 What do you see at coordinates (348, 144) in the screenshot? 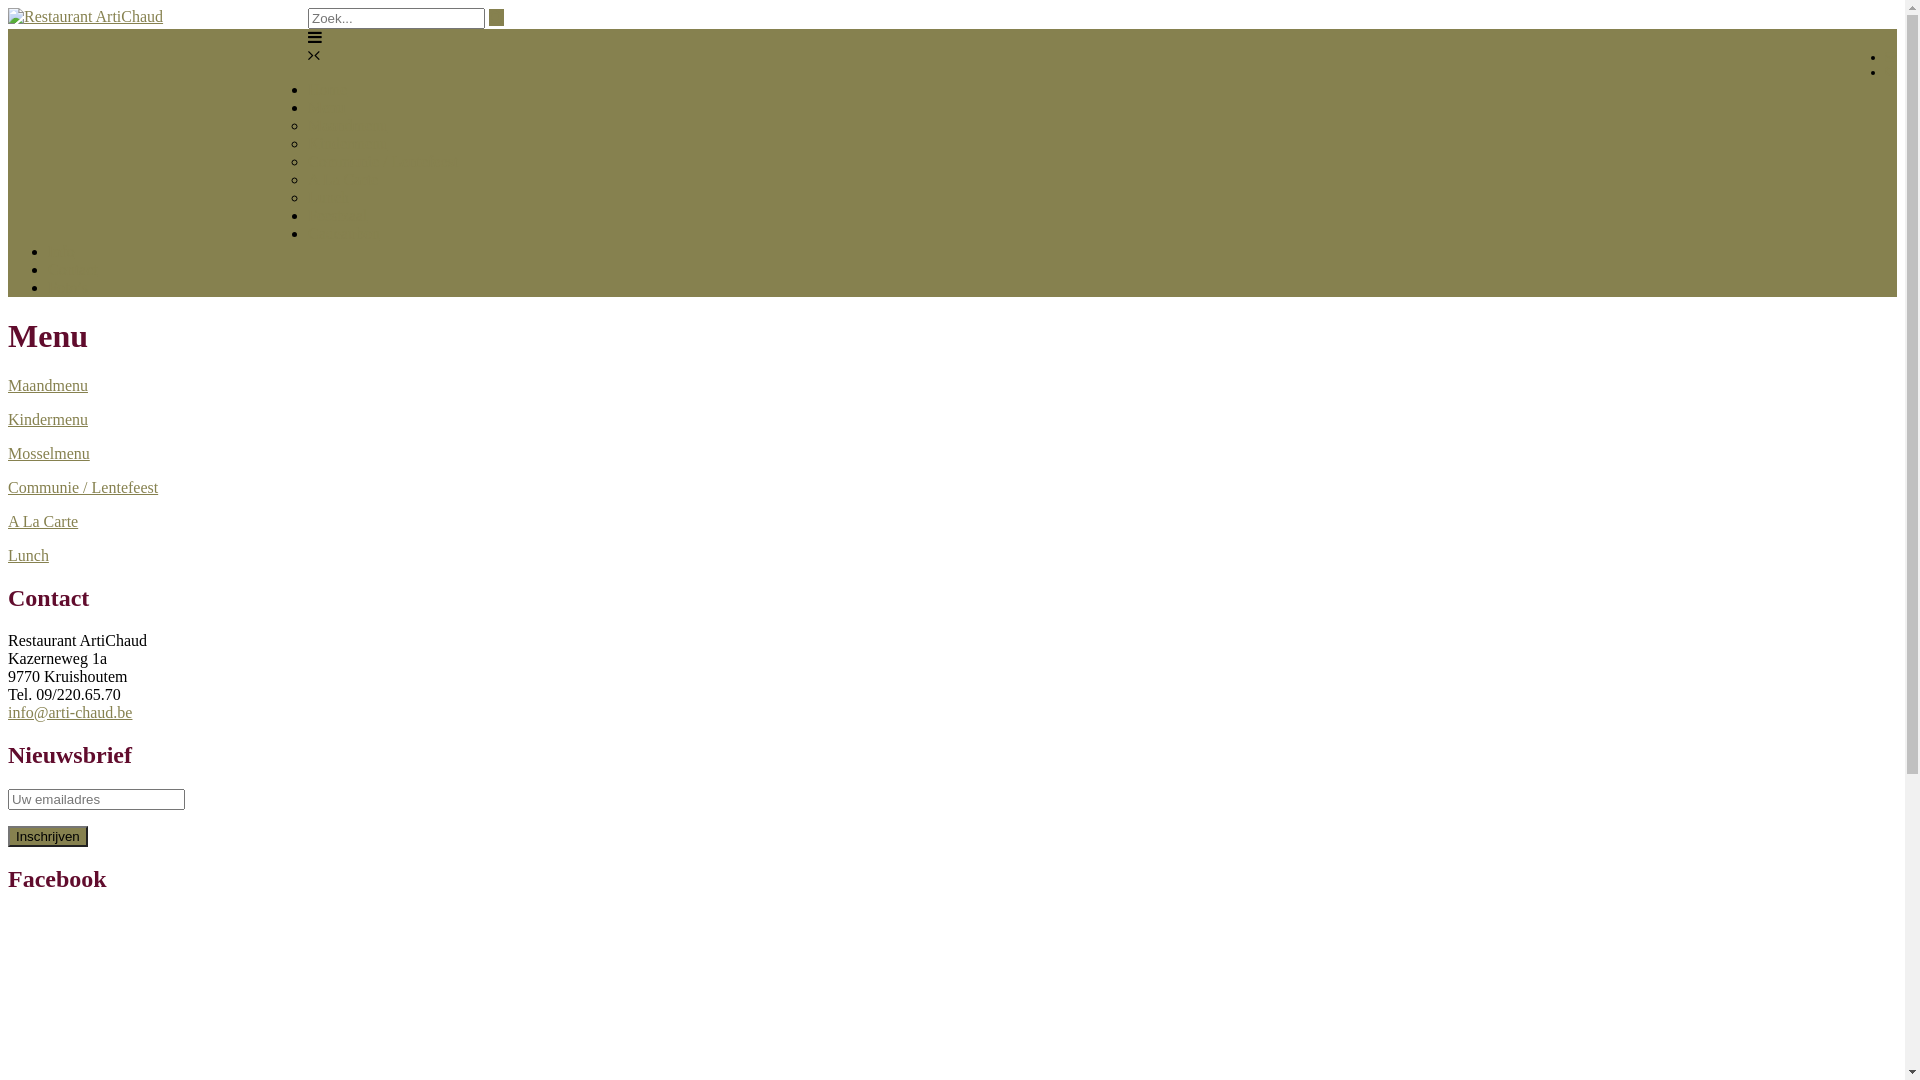
I see `Kindermenu` at bounding box center [348, 144].